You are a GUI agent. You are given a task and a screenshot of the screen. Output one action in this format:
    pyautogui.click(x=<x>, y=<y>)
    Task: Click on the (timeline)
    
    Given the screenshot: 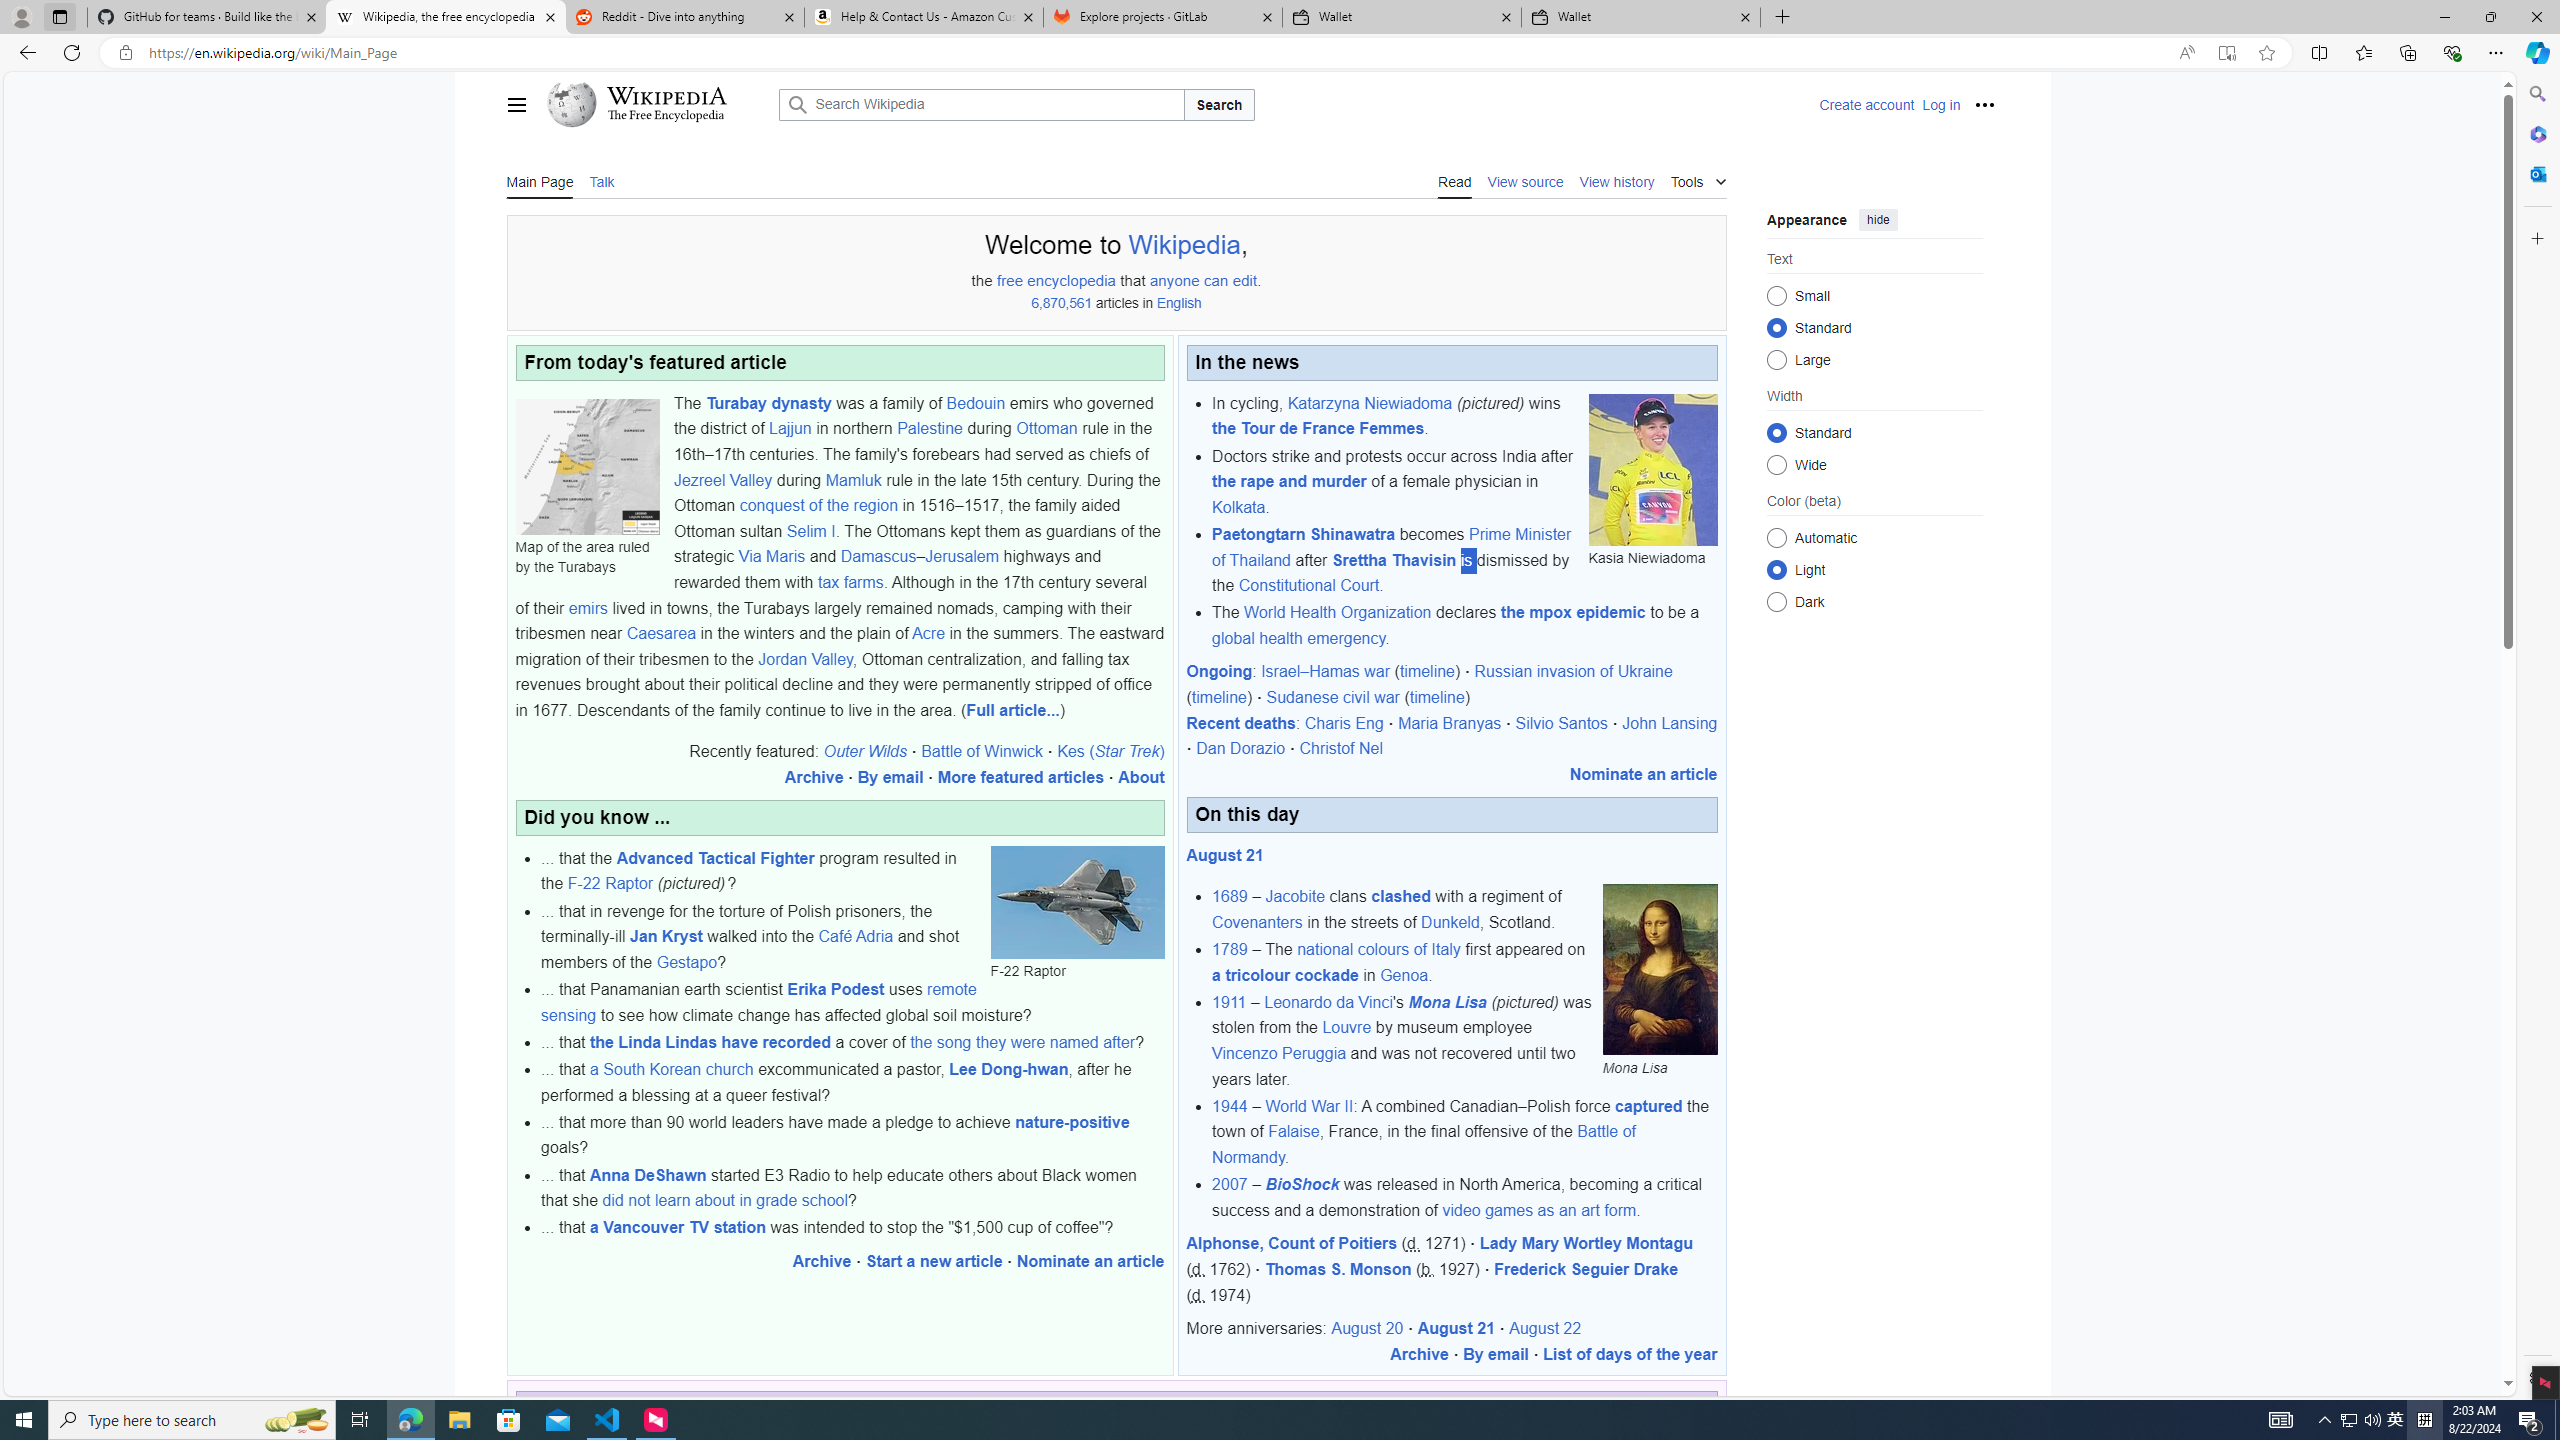 What is the action you would take?
    pyautogui.click(x=1437, y=698)
    